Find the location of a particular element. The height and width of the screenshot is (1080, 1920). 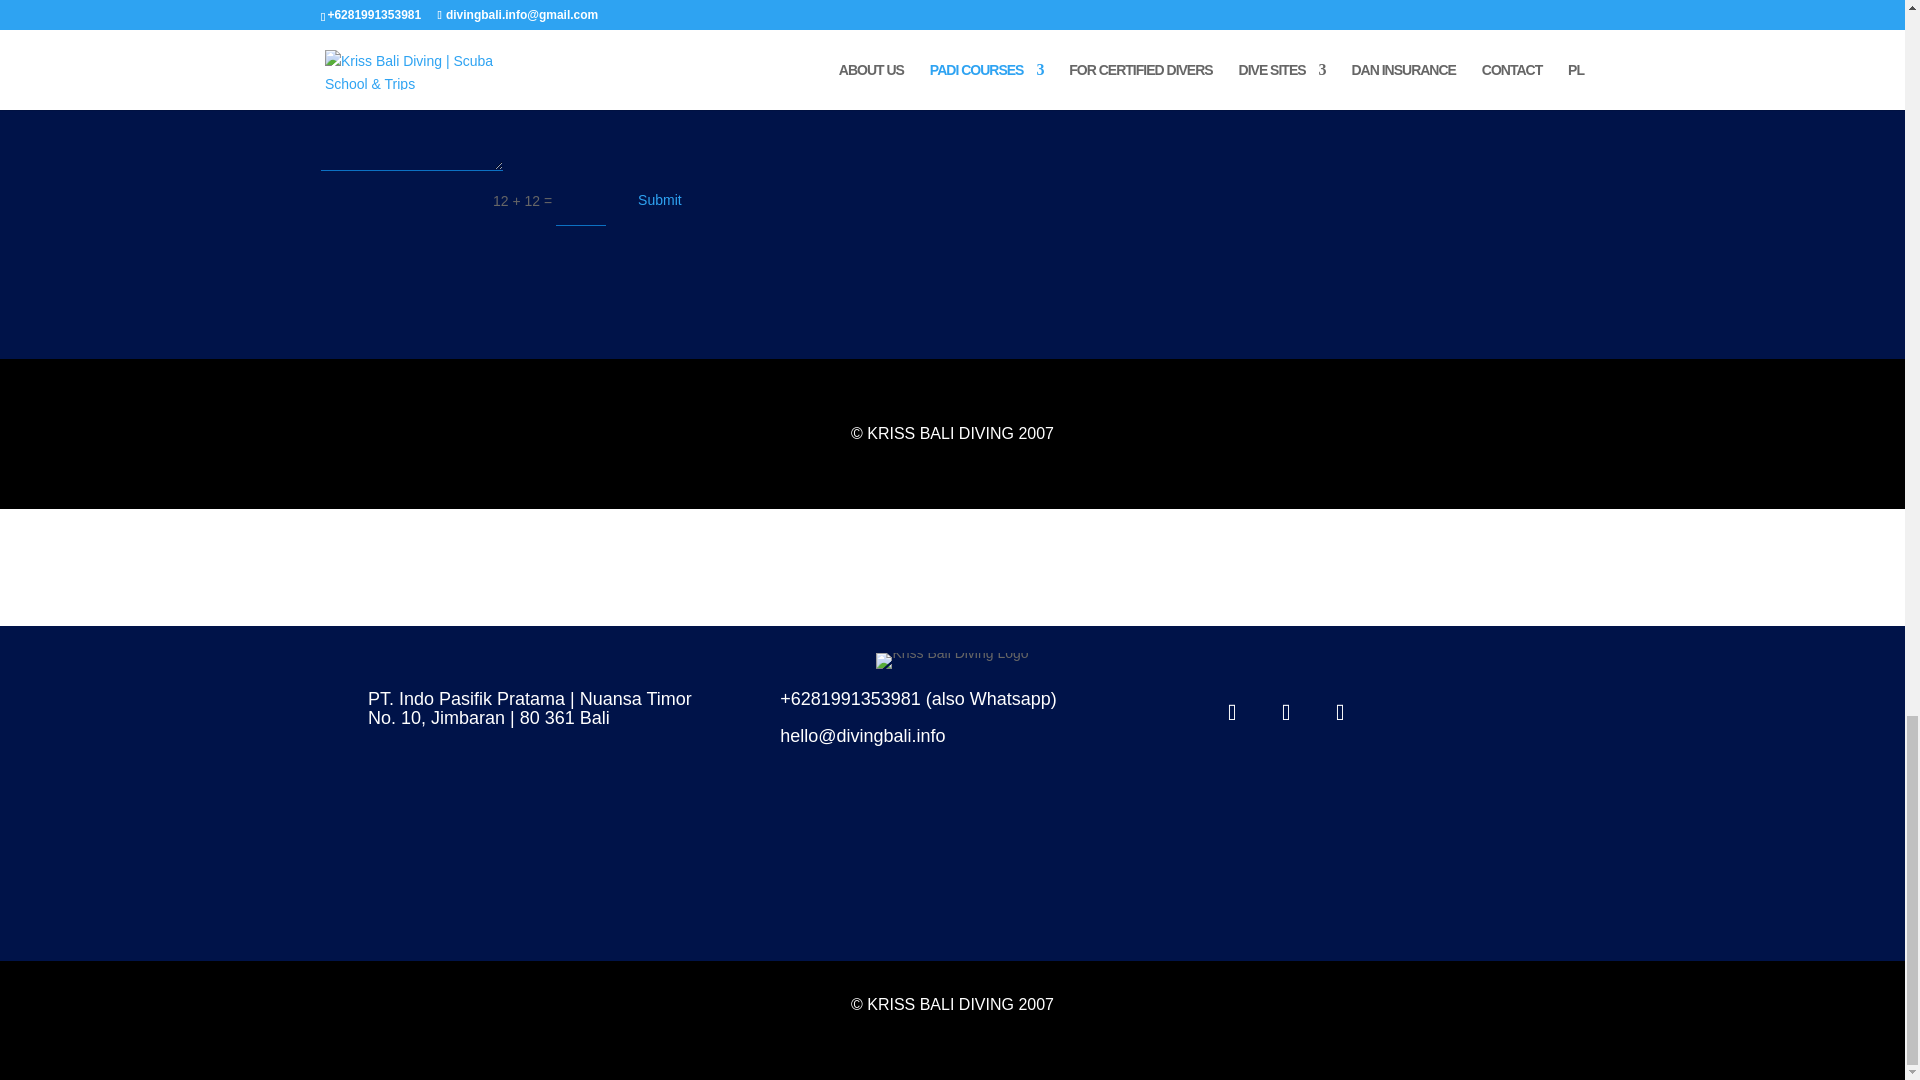

Submit is located at coordinates (660, 201).